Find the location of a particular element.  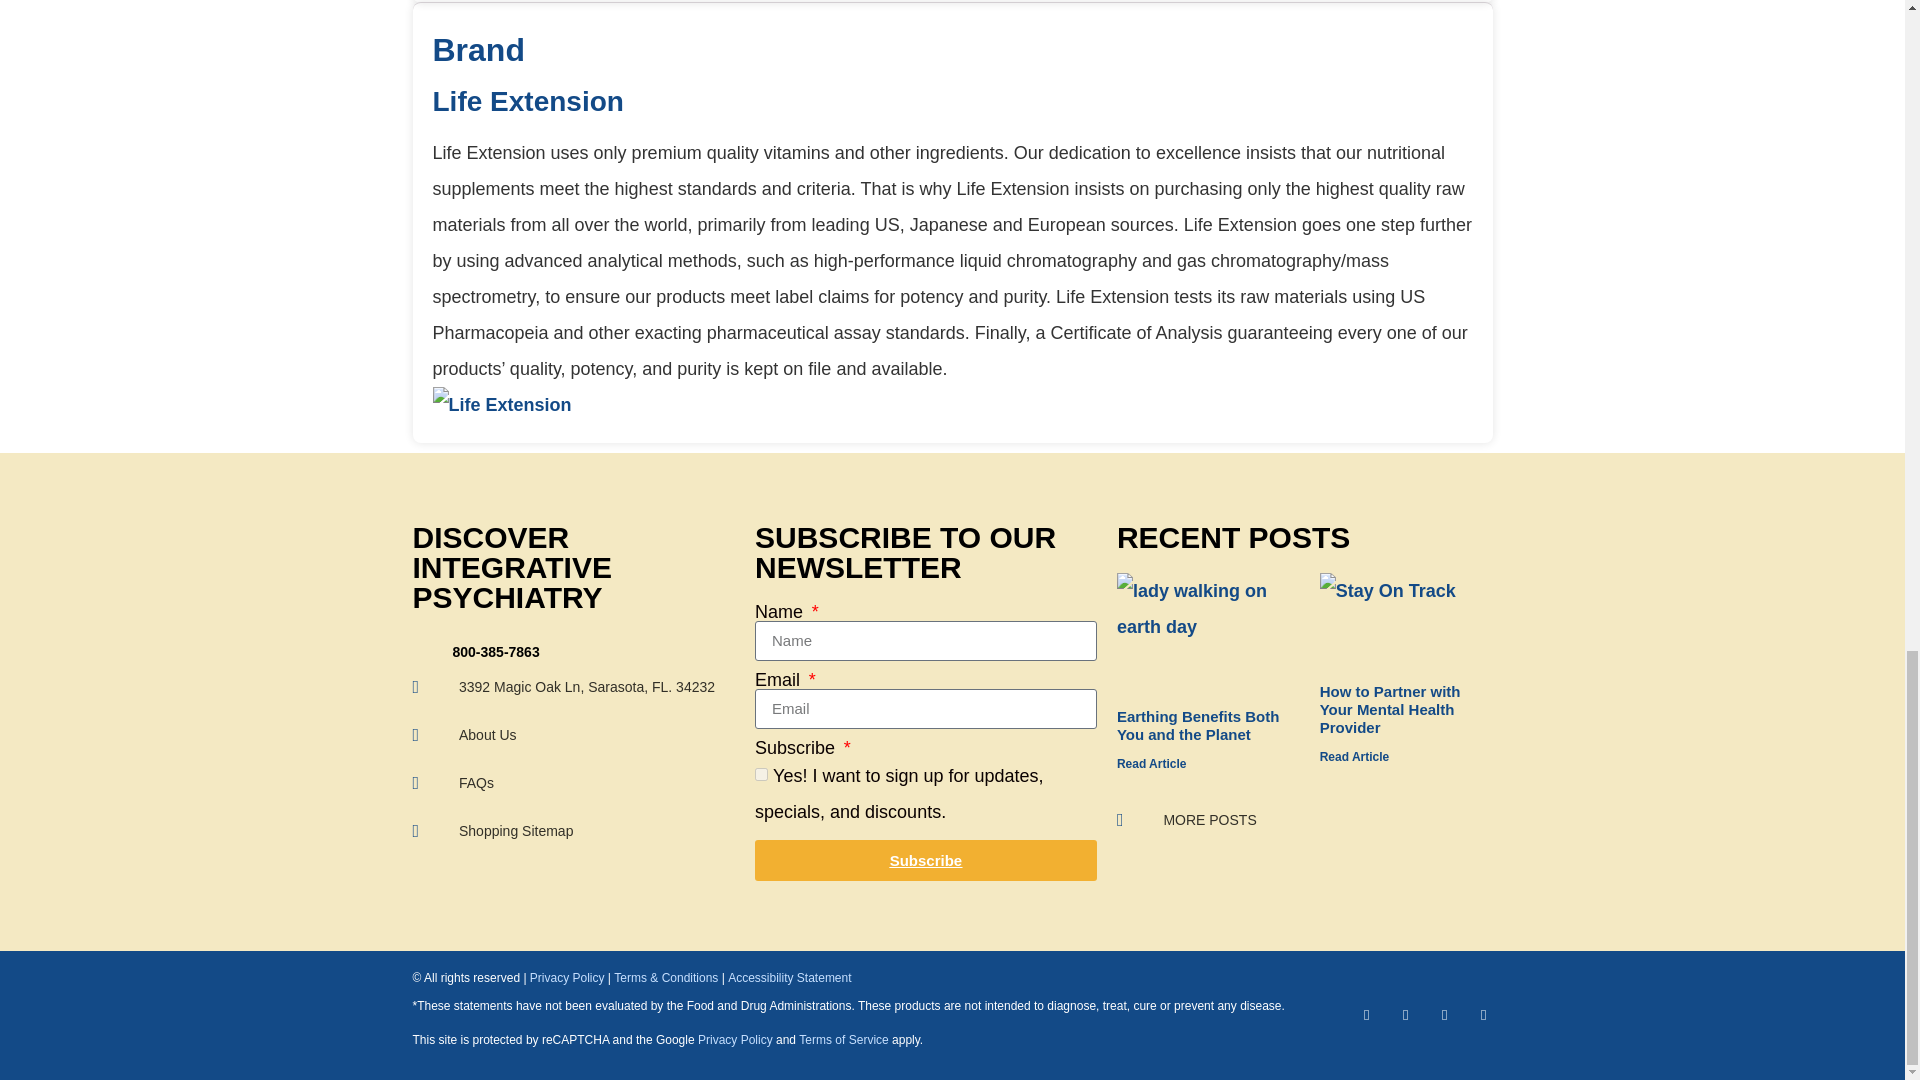

instagram is located at coordinates (1444, 1014).